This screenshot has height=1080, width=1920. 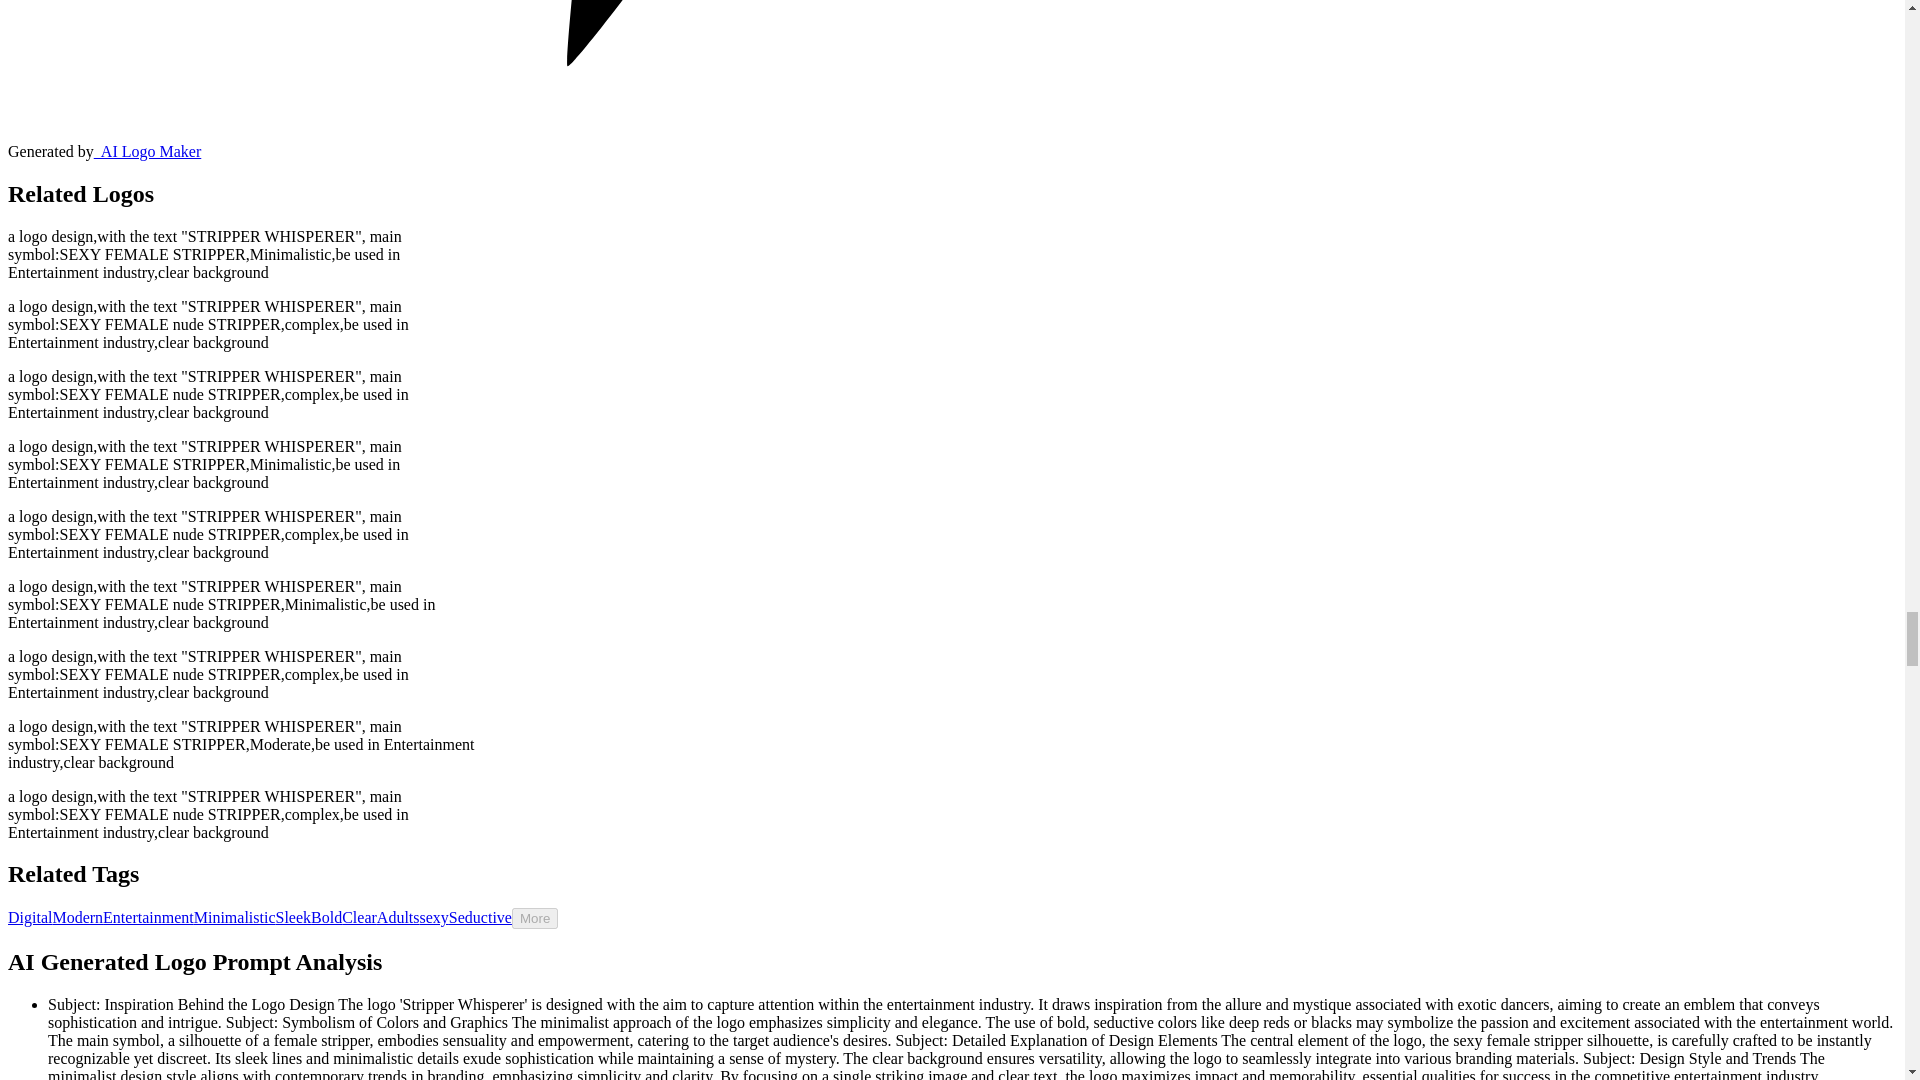 What do you see at coordinates (535, 918) in the screenshot?
I see `More` at bounding box center [535, 918].